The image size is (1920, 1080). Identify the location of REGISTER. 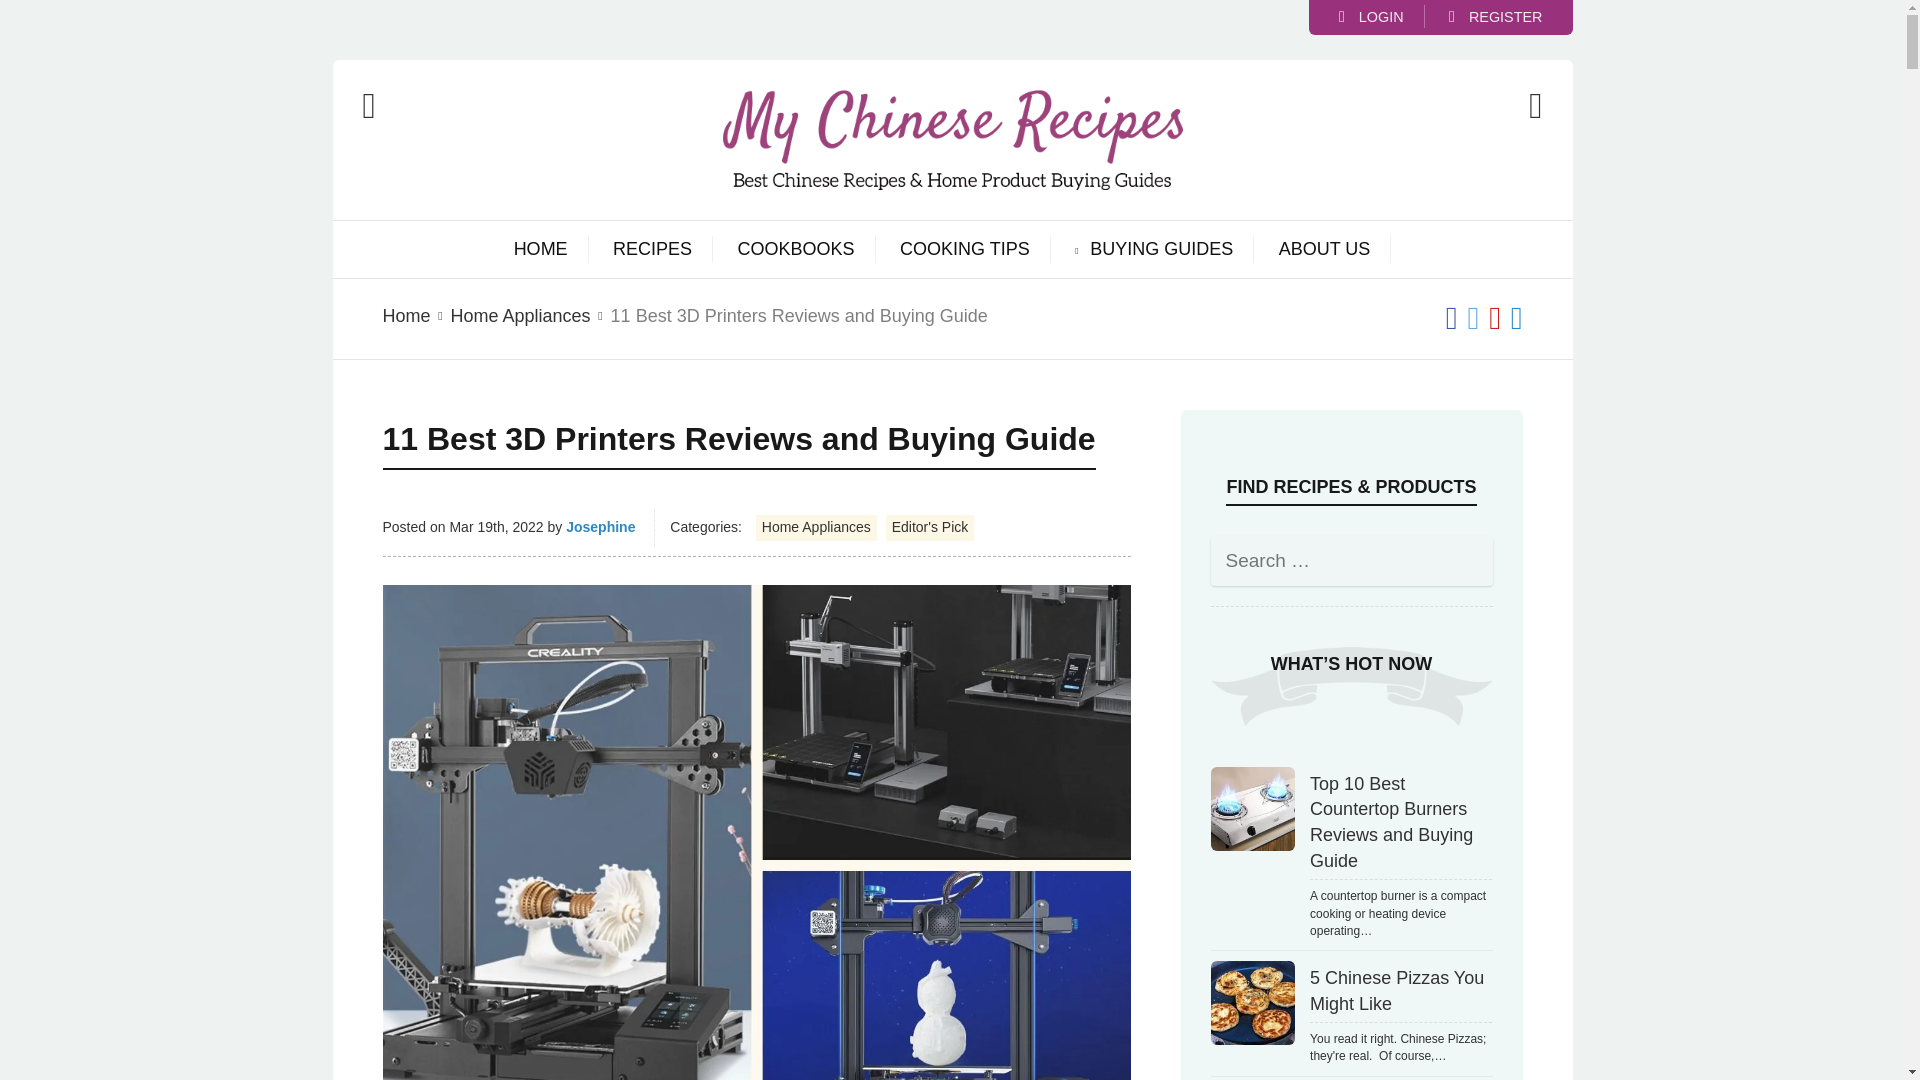
(1495, 16).